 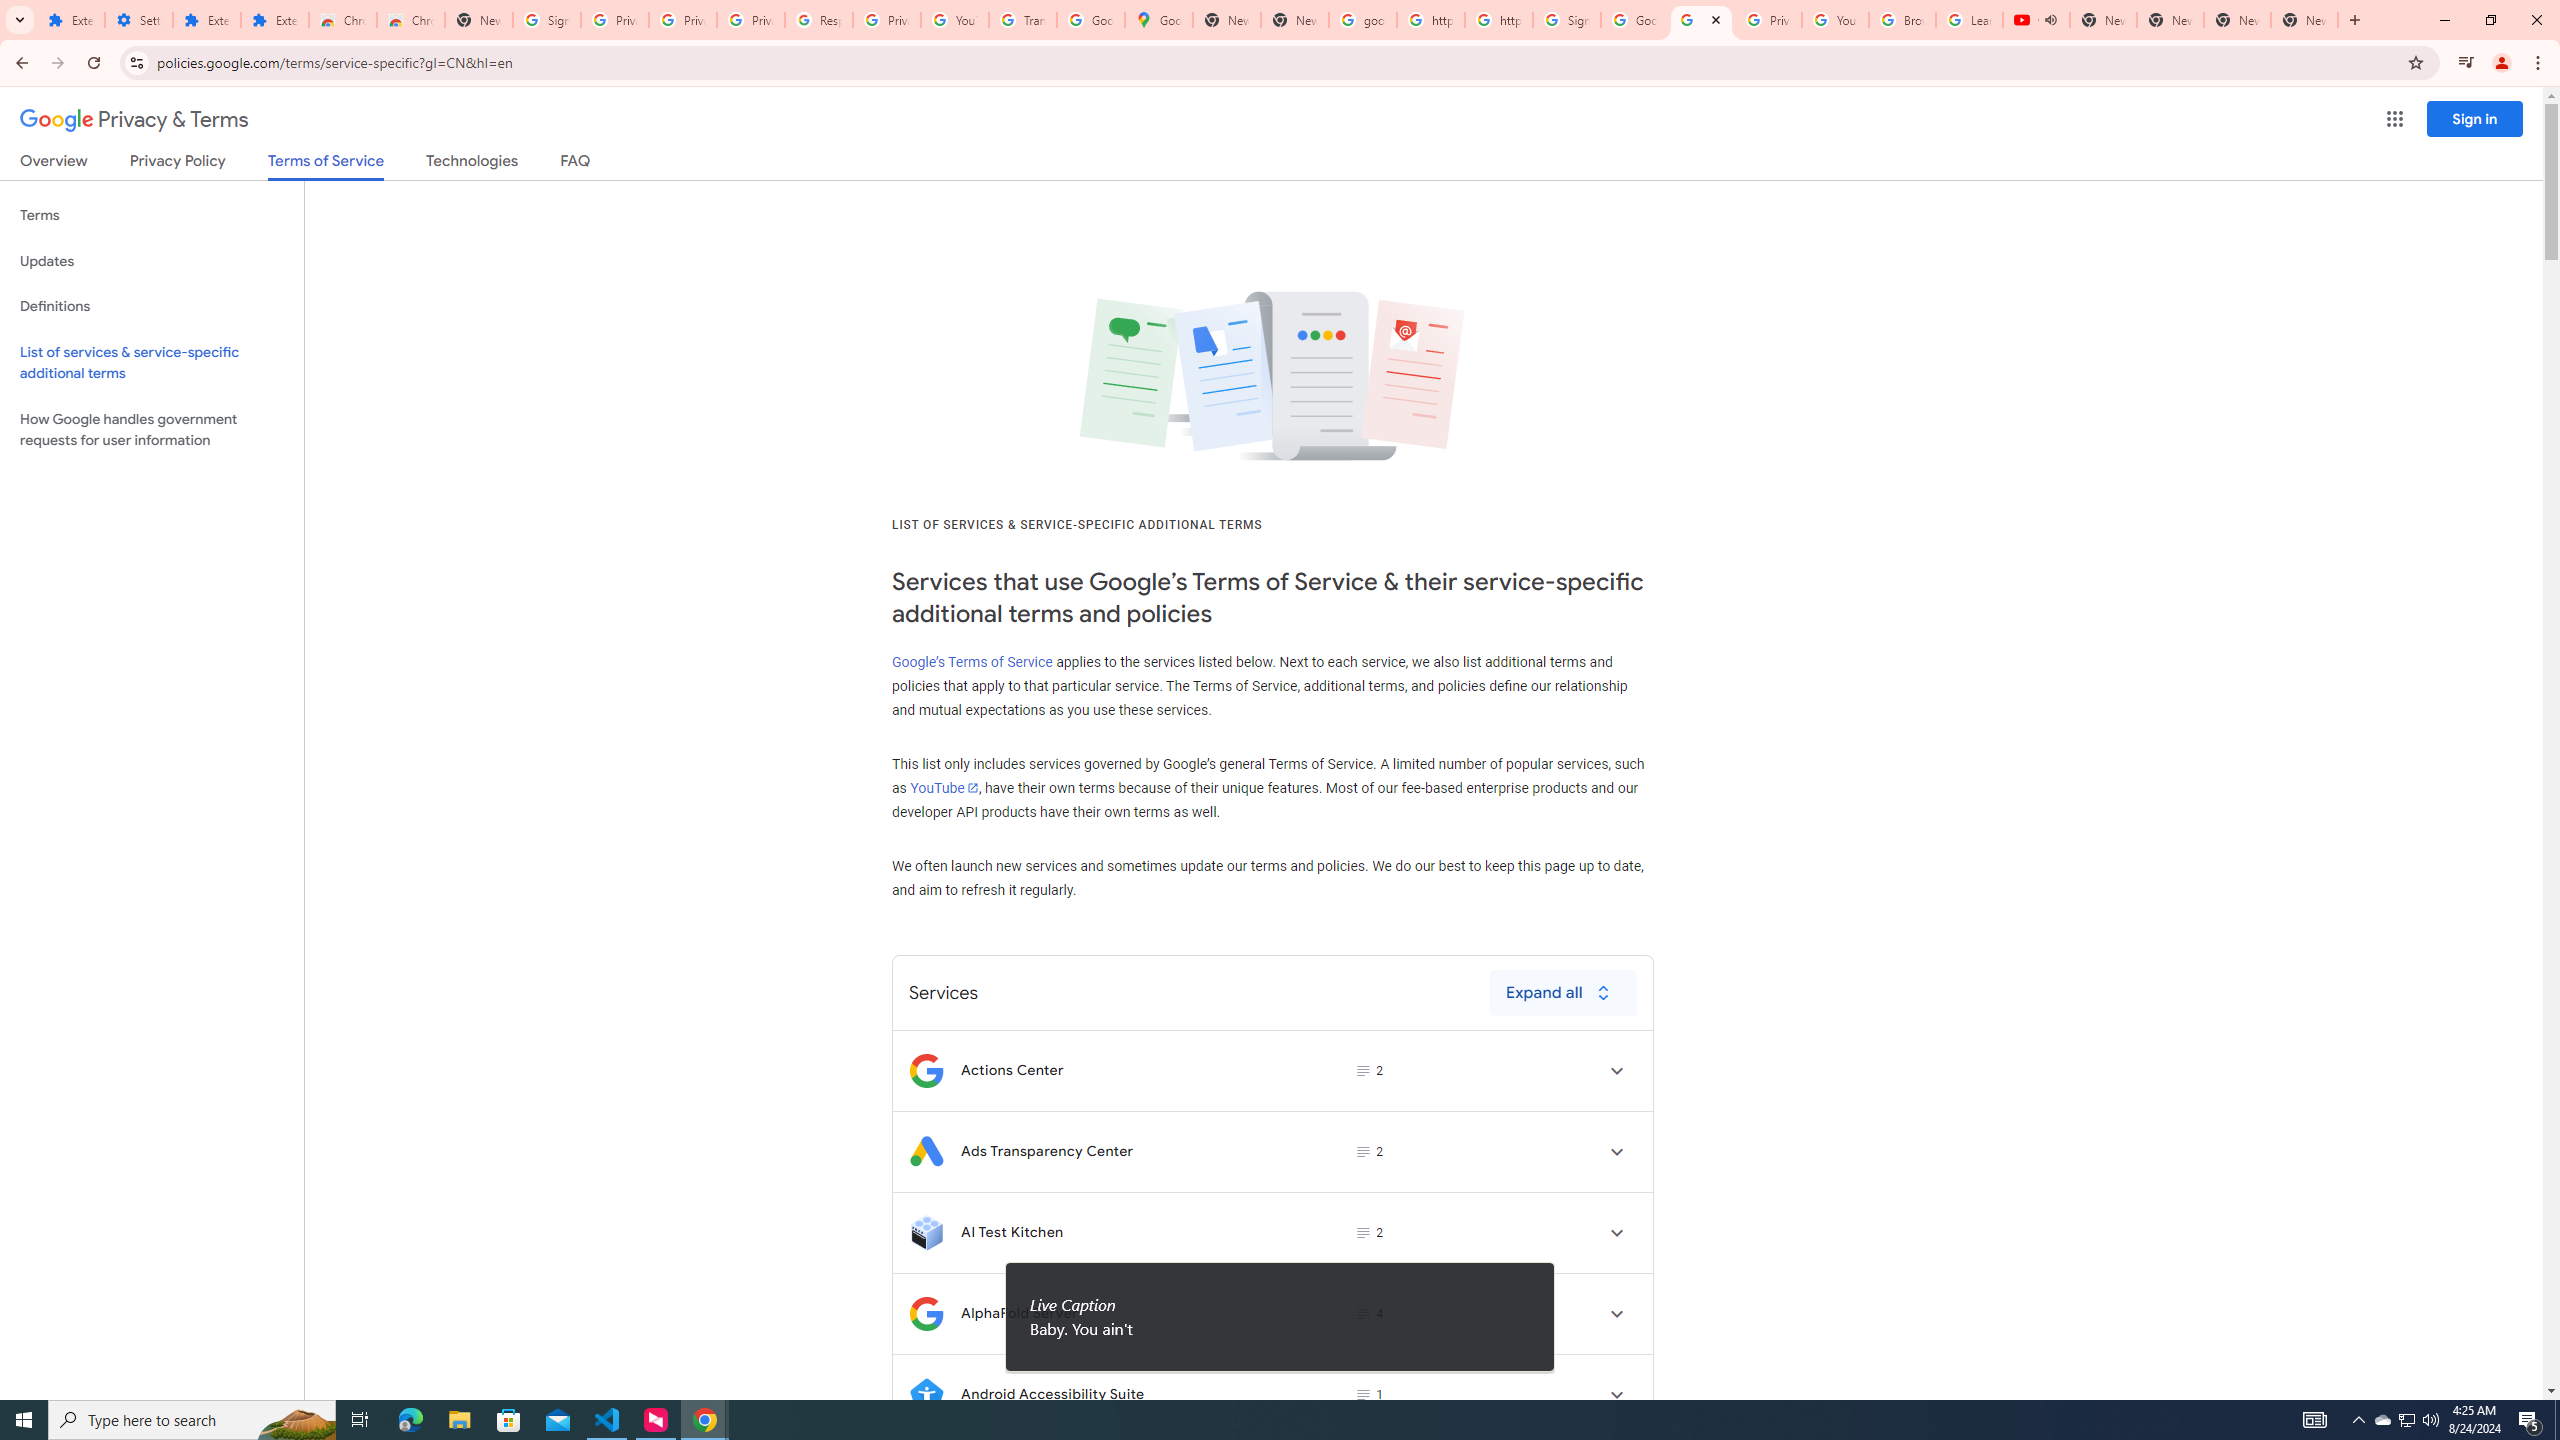 What do you see at coordinates (410, 20) in the screenshot?
I see `Chrome Web Store - Themes` at bounding box center [410, 20].